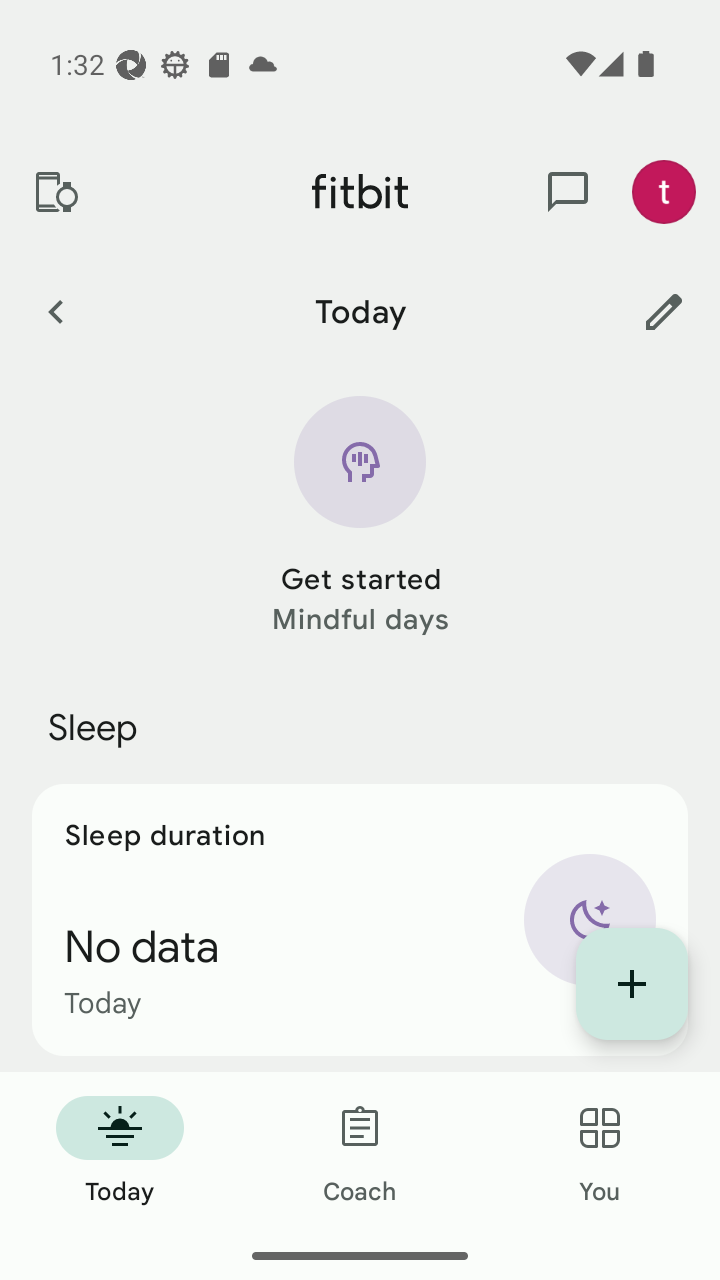  I want to click on Display list of quick log entries, so click(632, 984).